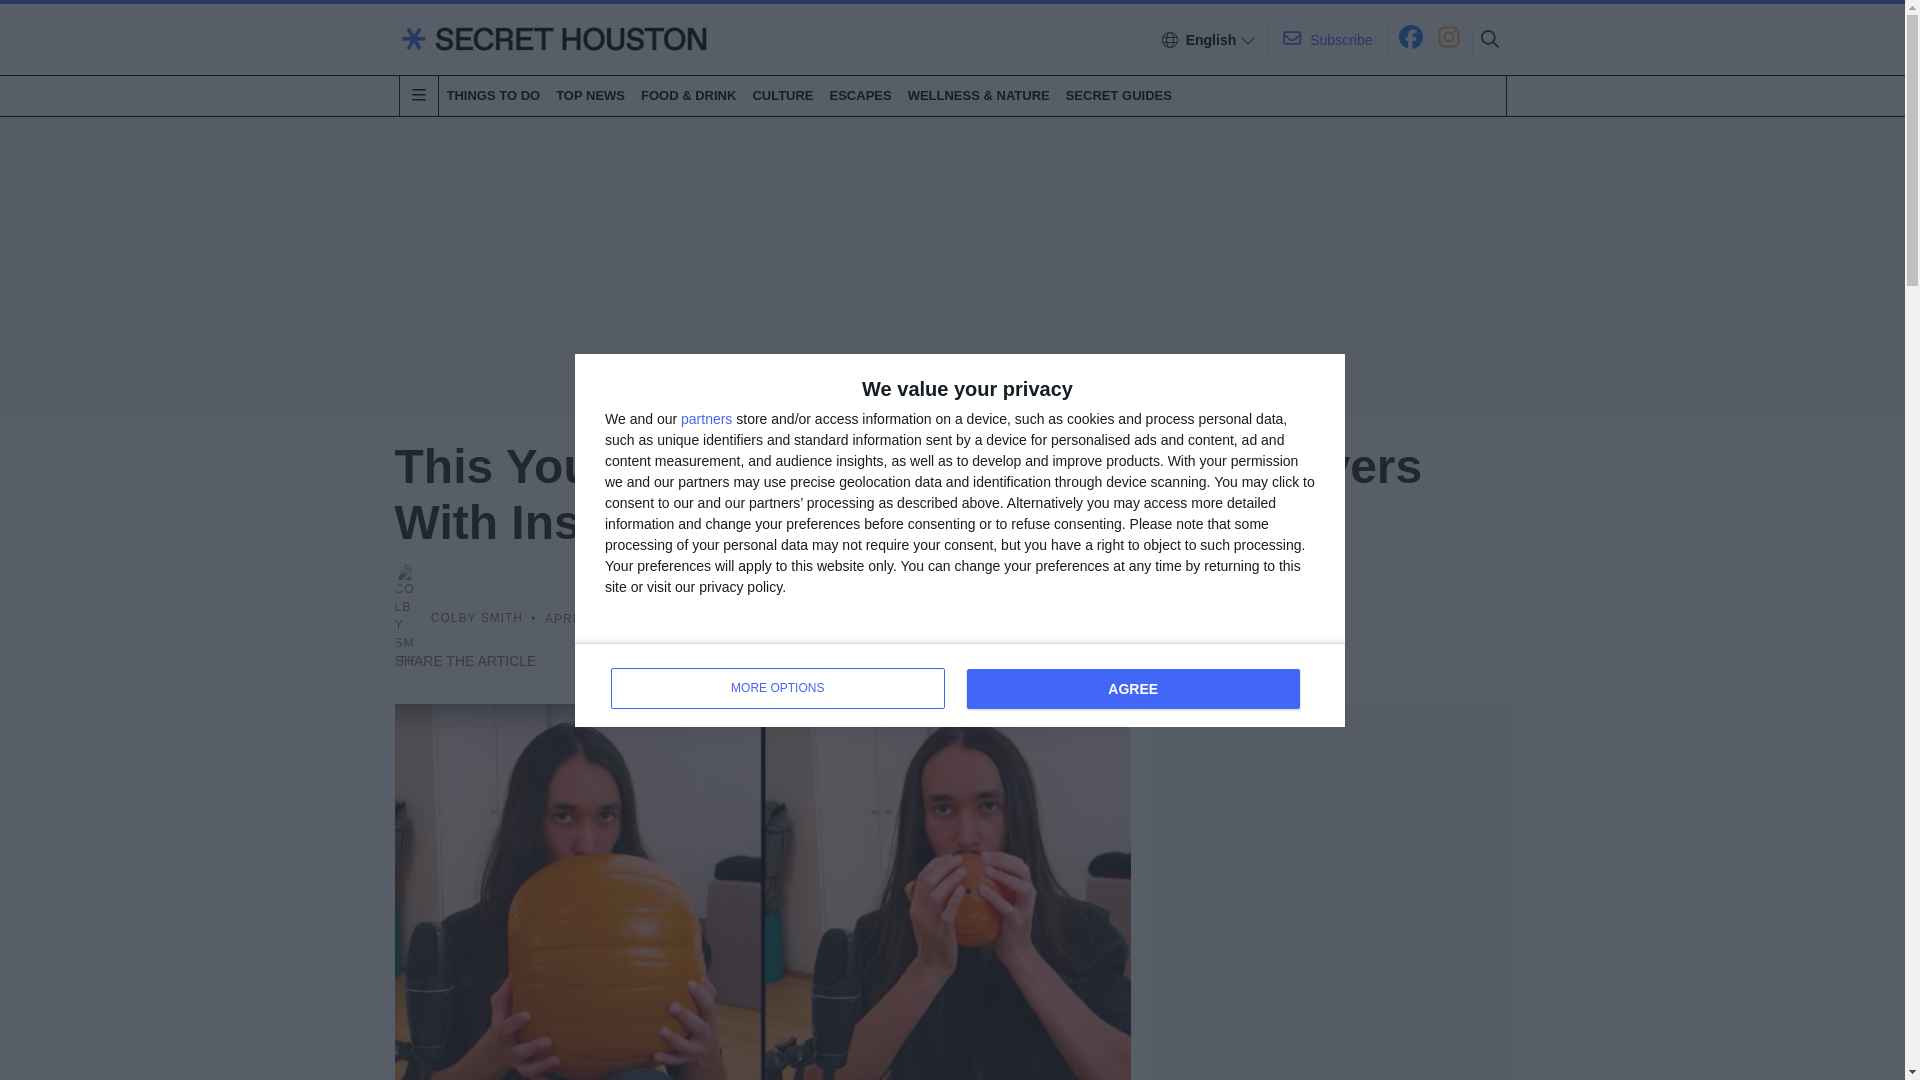  What do you see at coordinates (777, 688) in the screenshot?
I see `THINGS TO DO` at bounding box center [777, 688].